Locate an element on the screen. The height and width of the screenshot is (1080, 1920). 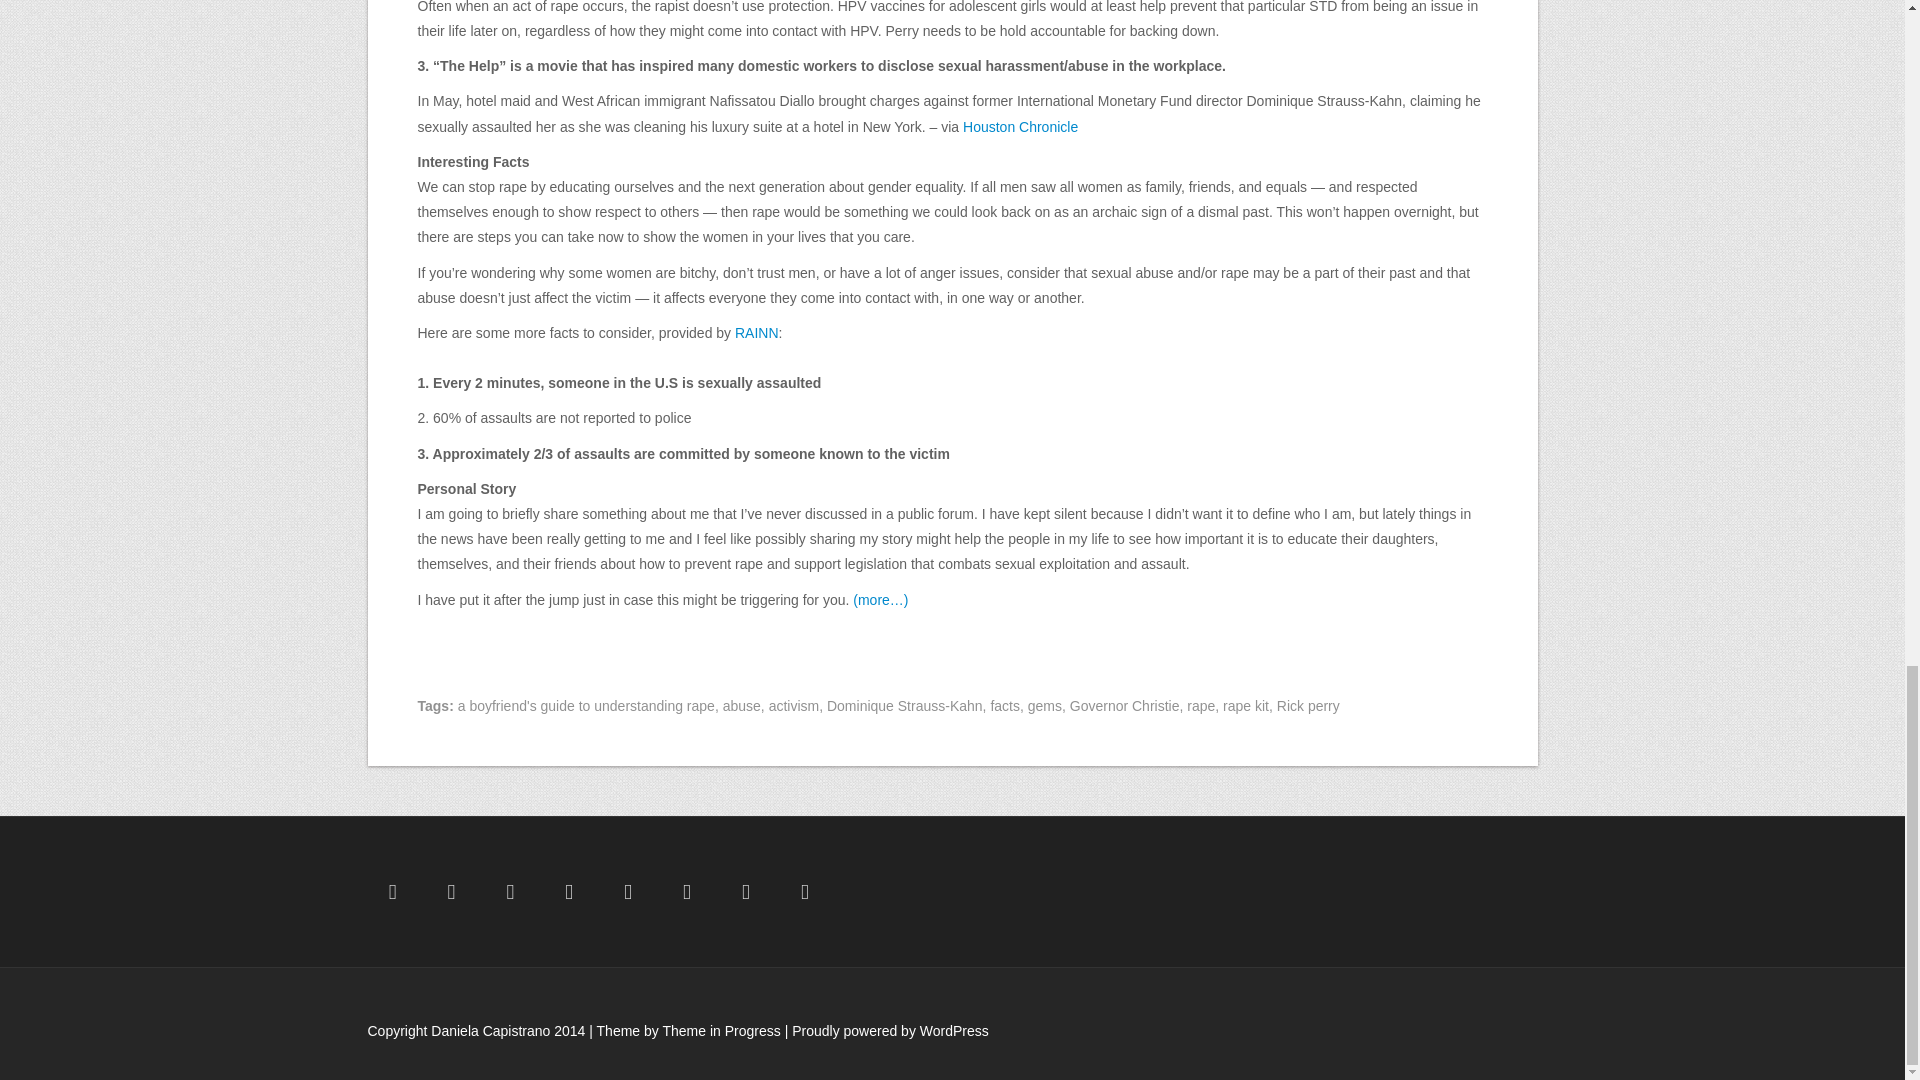
RAINN is located at coordinates (757, 333).